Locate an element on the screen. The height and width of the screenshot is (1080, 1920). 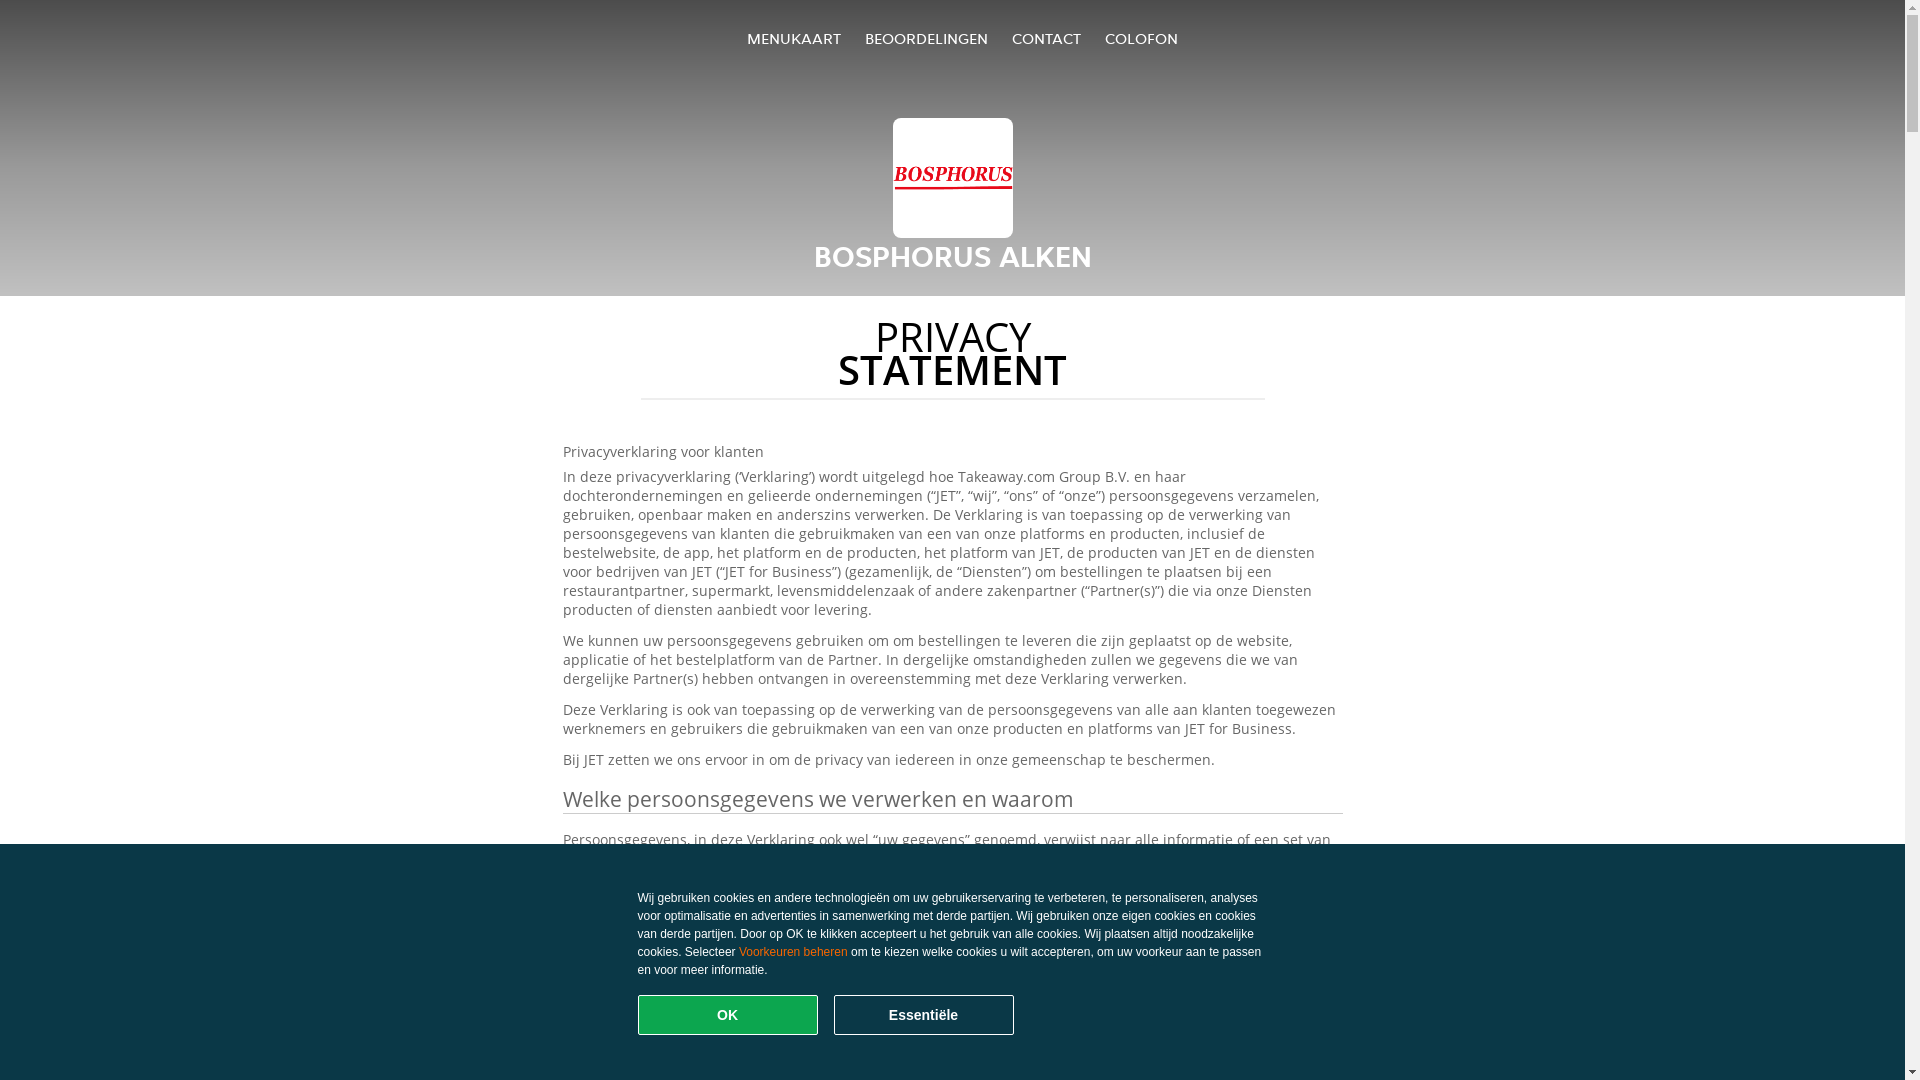
Voorkeuren beheren is located at coordinates (794, 952).